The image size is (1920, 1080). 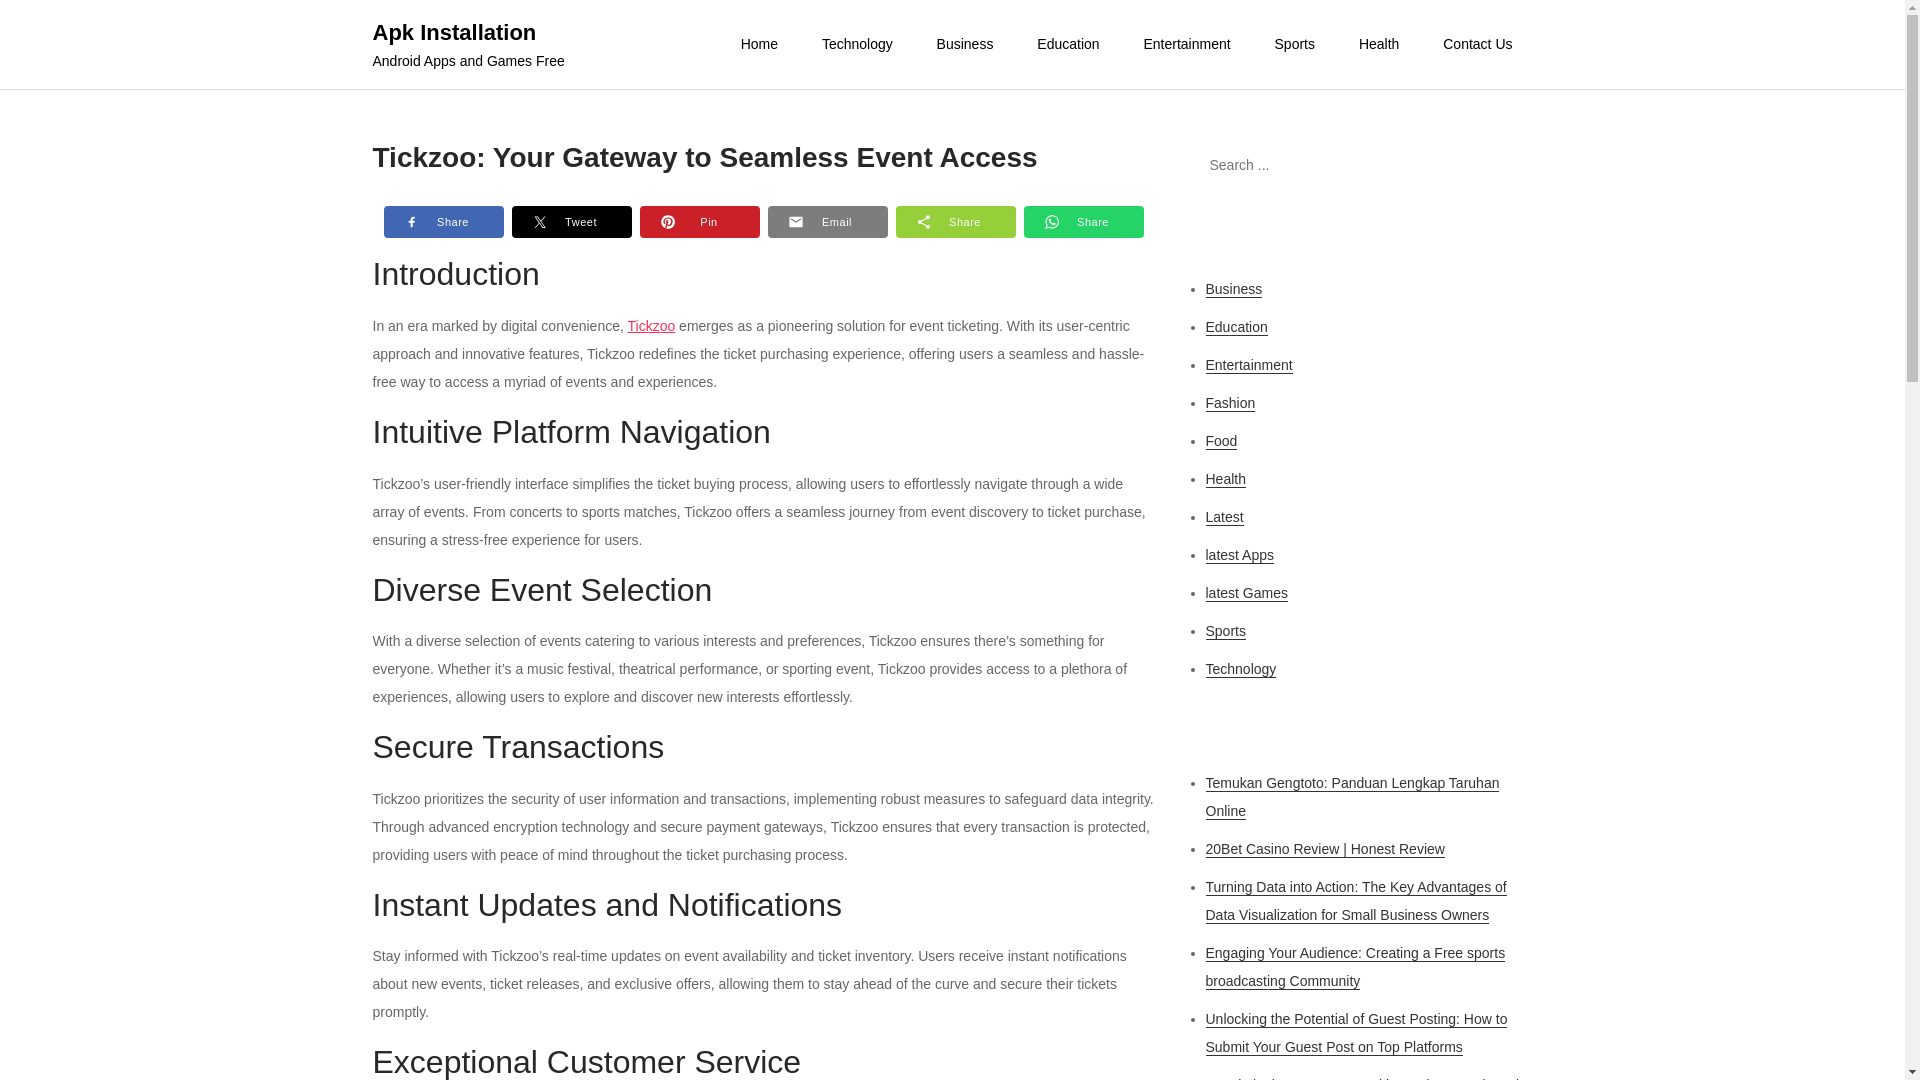 I want to click on latest Apps, so click(x=1240, y=554).